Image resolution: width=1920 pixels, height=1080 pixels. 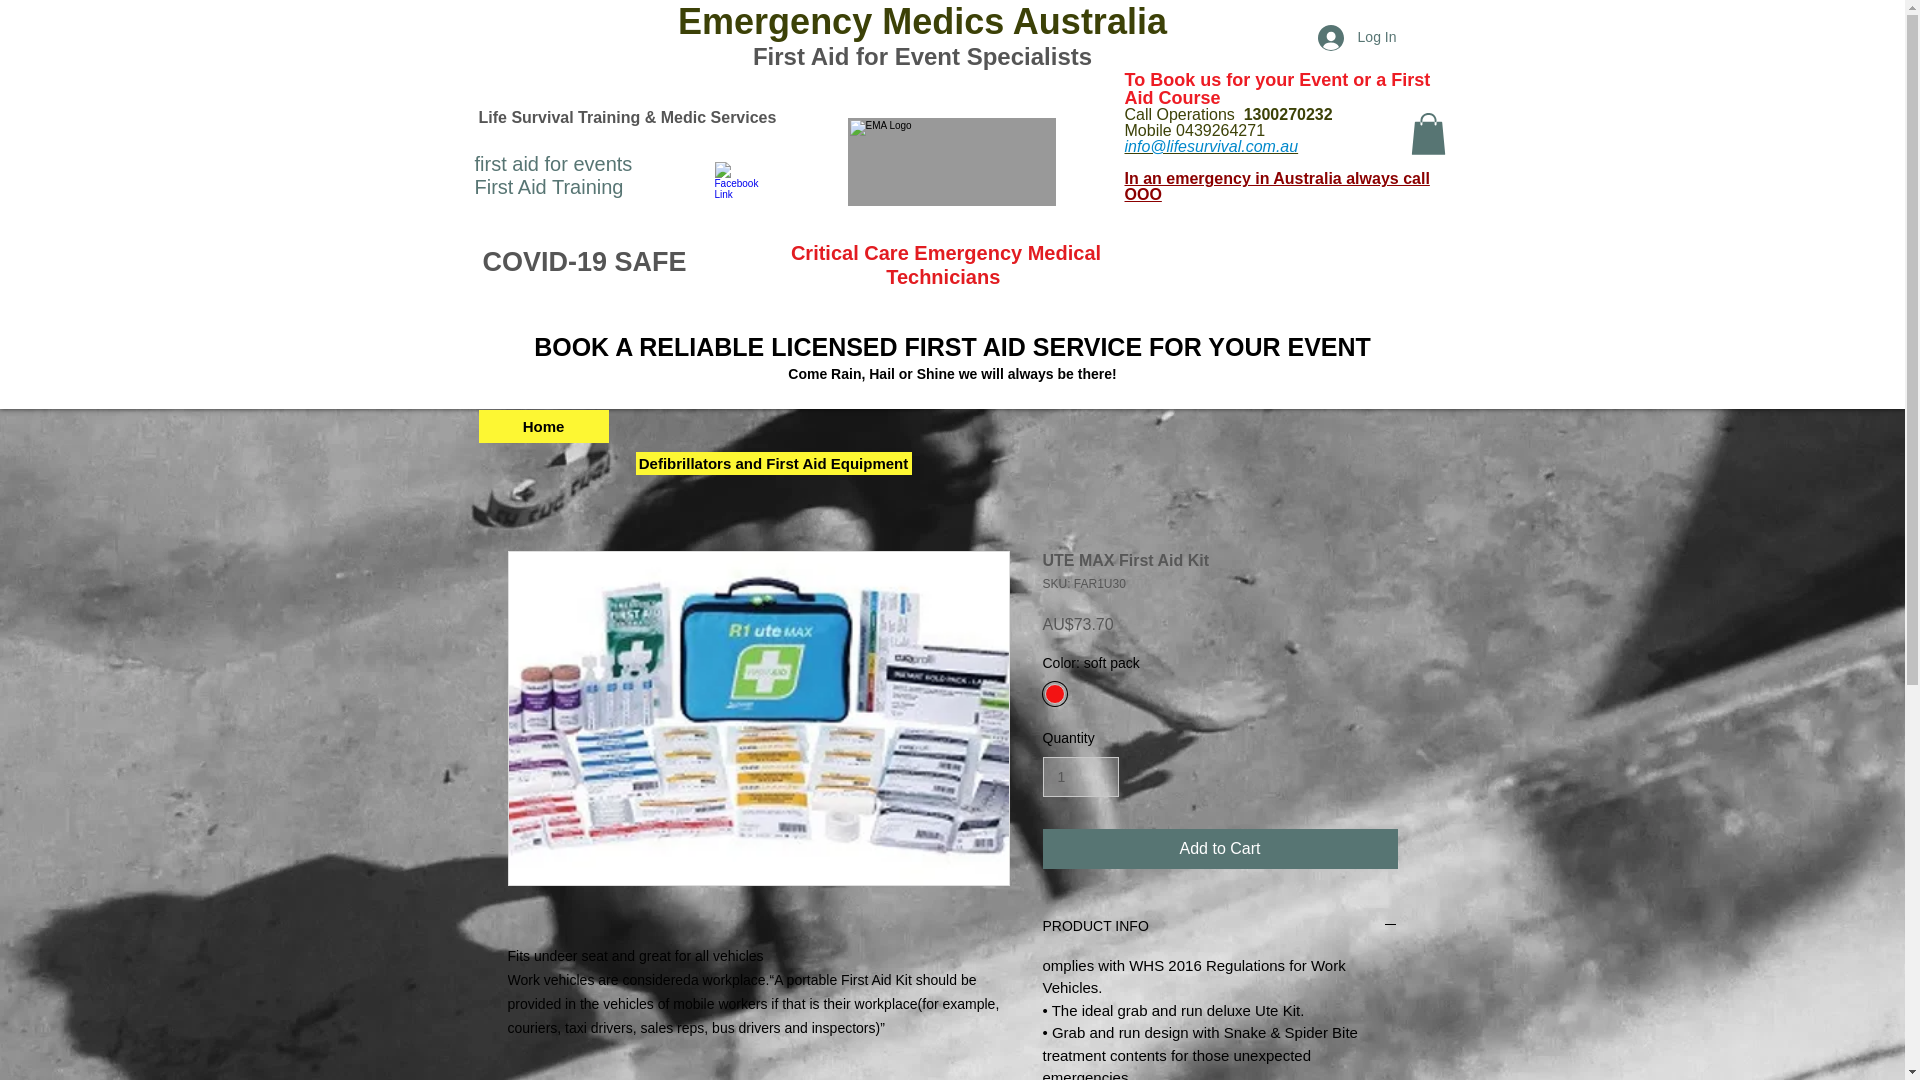 I want to click on PRODUCT INFO, so click(x=1220, y=927).